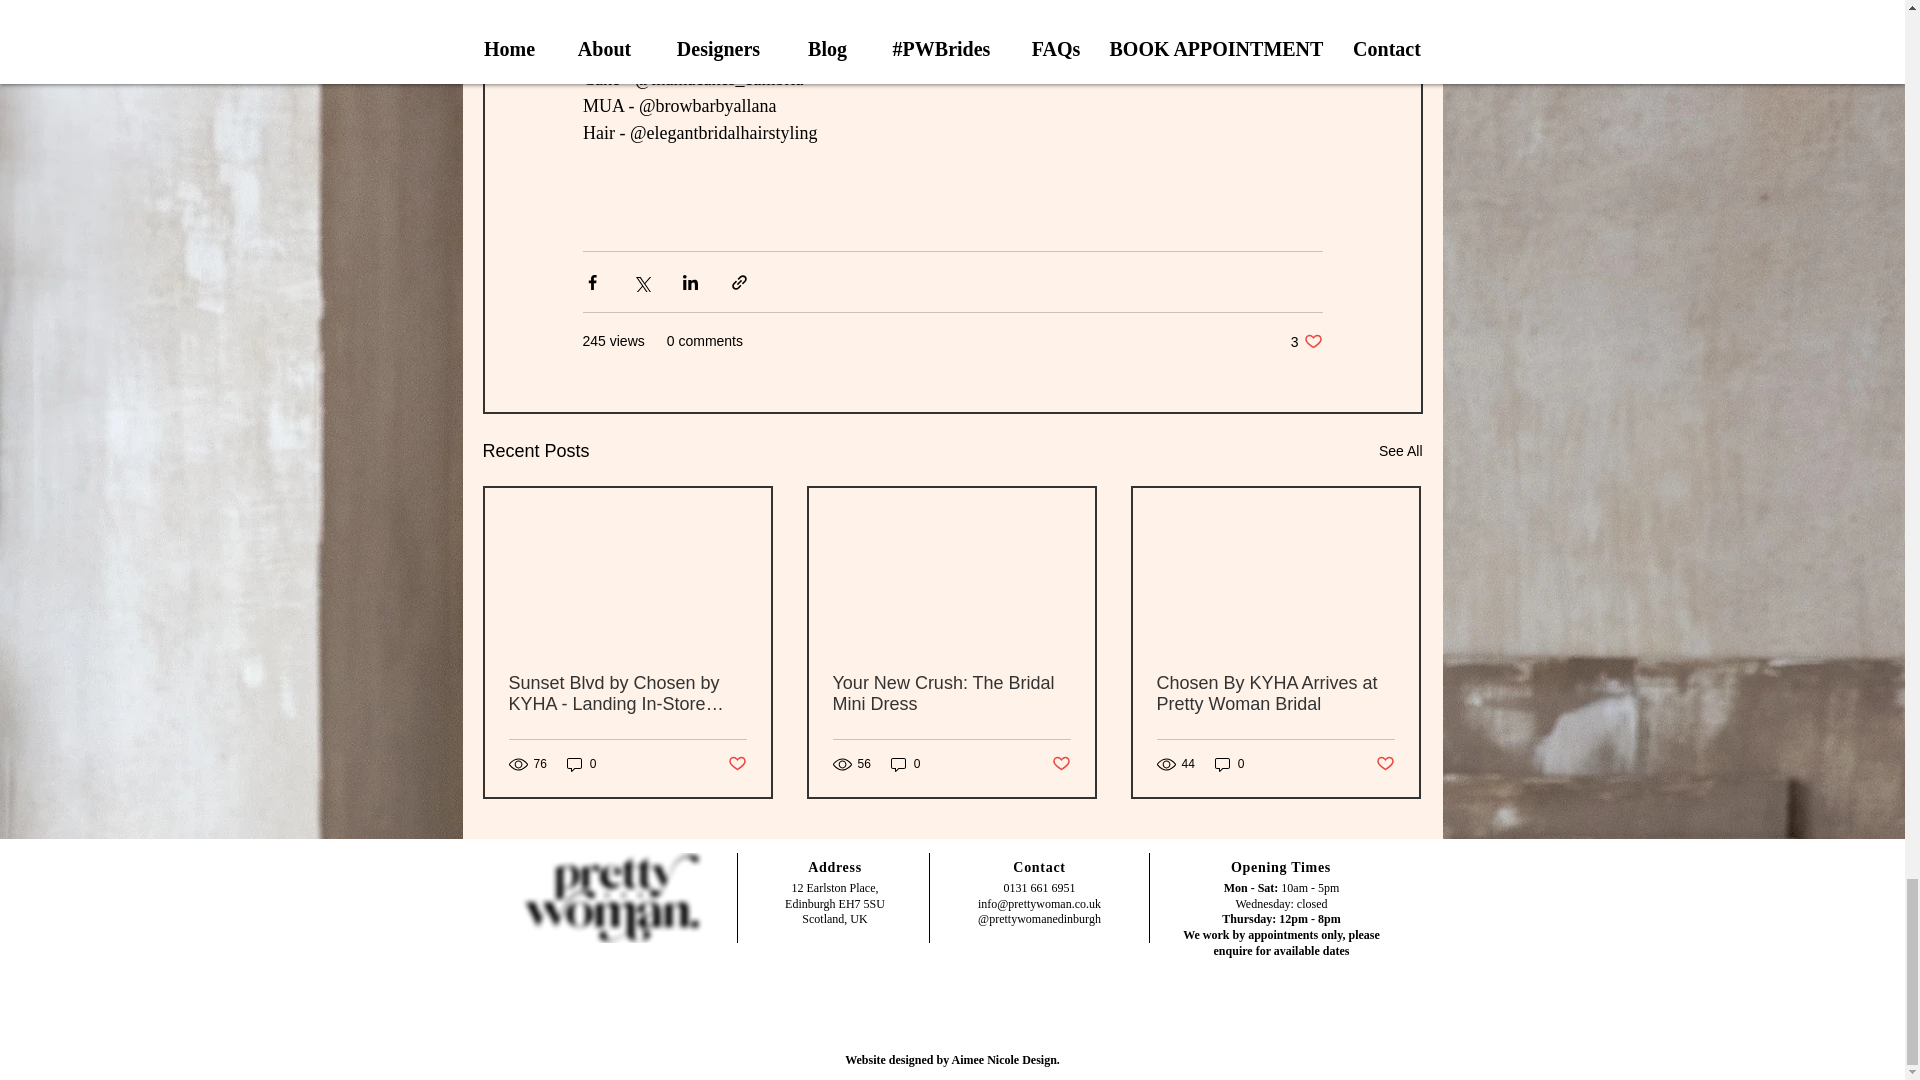  What do you see at coordinates (736, 764) in the screenshot?
I see `Post not marked as liked` at bounding box center [736, 764].